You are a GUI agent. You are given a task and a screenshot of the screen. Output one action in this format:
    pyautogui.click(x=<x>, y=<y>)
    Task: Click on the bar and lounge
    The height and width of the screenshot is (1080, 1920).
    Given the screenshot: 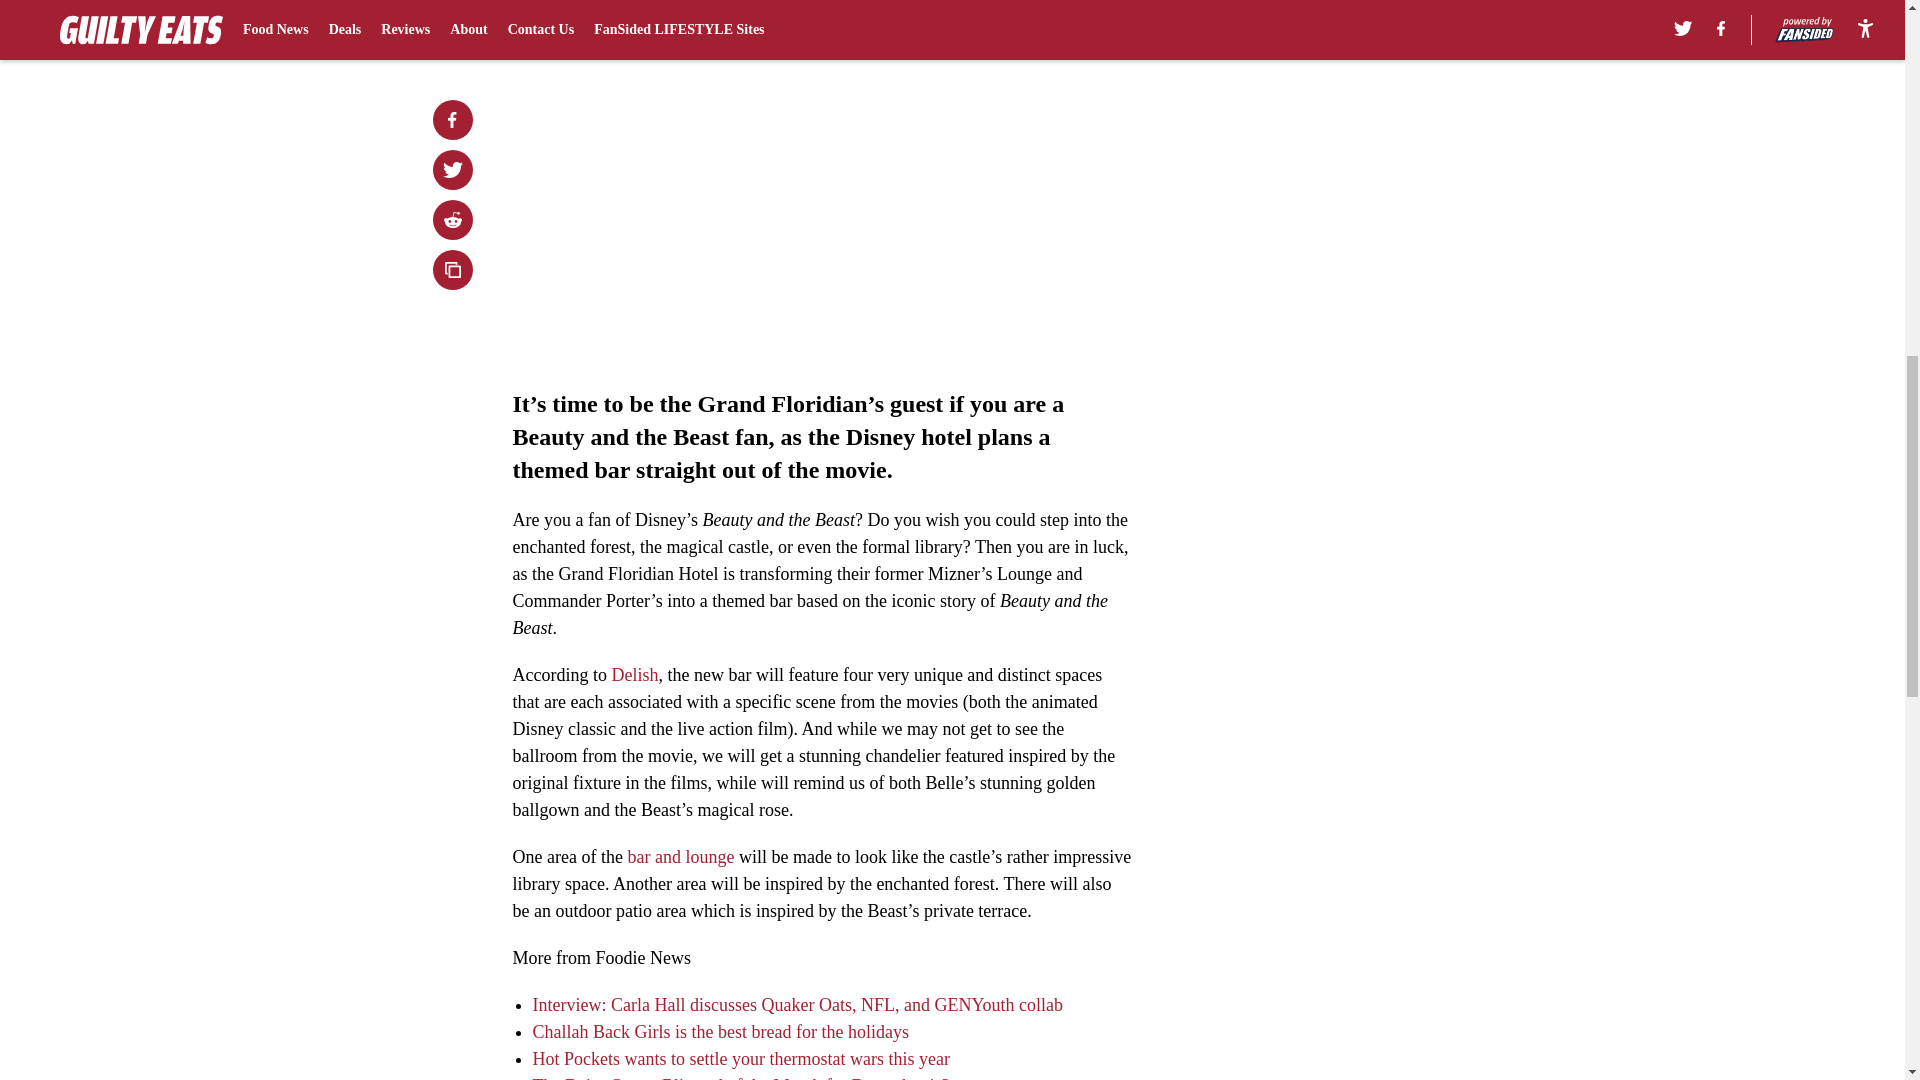 What is the action you would take?
    pyautogui.click(x=680, y=856)
    